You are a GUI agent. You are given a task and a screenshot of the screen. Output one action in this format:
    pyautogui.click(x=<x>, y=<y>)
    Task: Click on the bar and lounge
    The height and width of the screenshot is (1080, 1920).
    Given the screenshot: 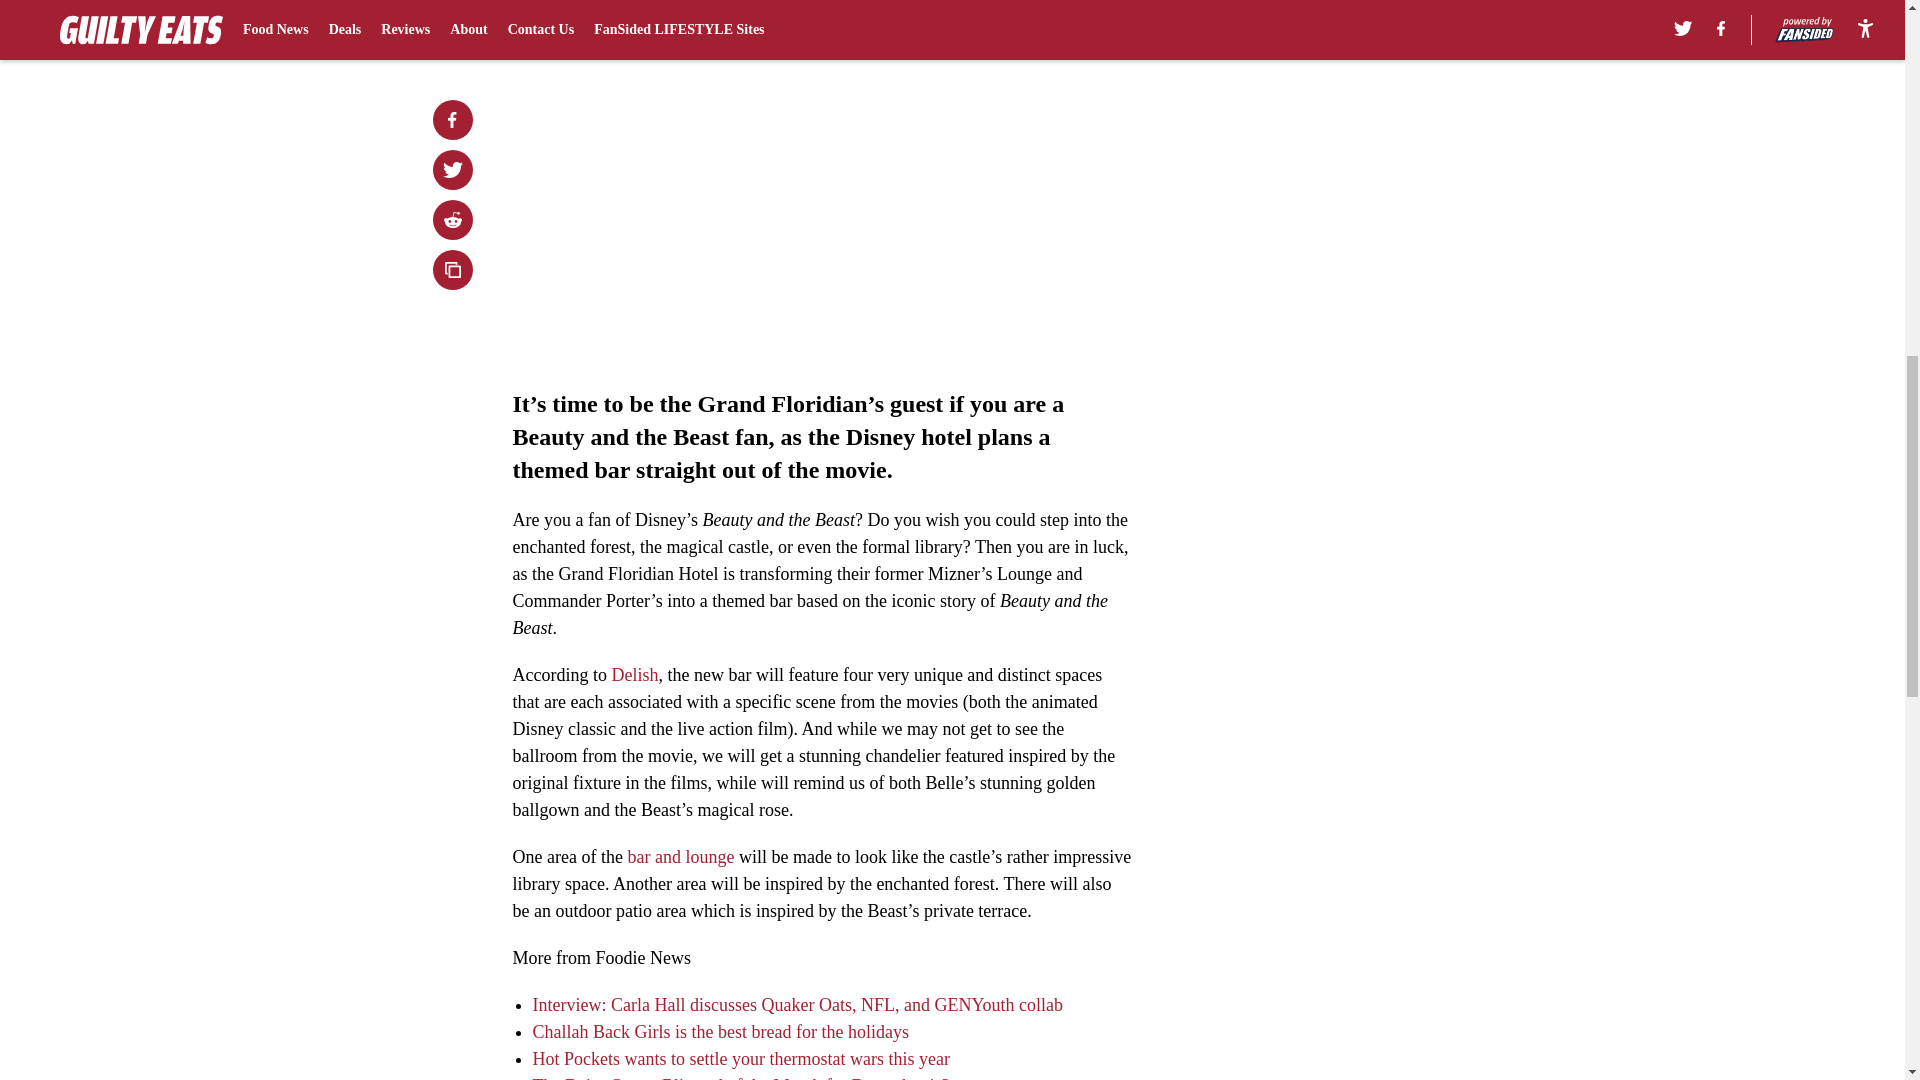 What is the action you would take?
    pyautogui.click(x=680, y=856)
    